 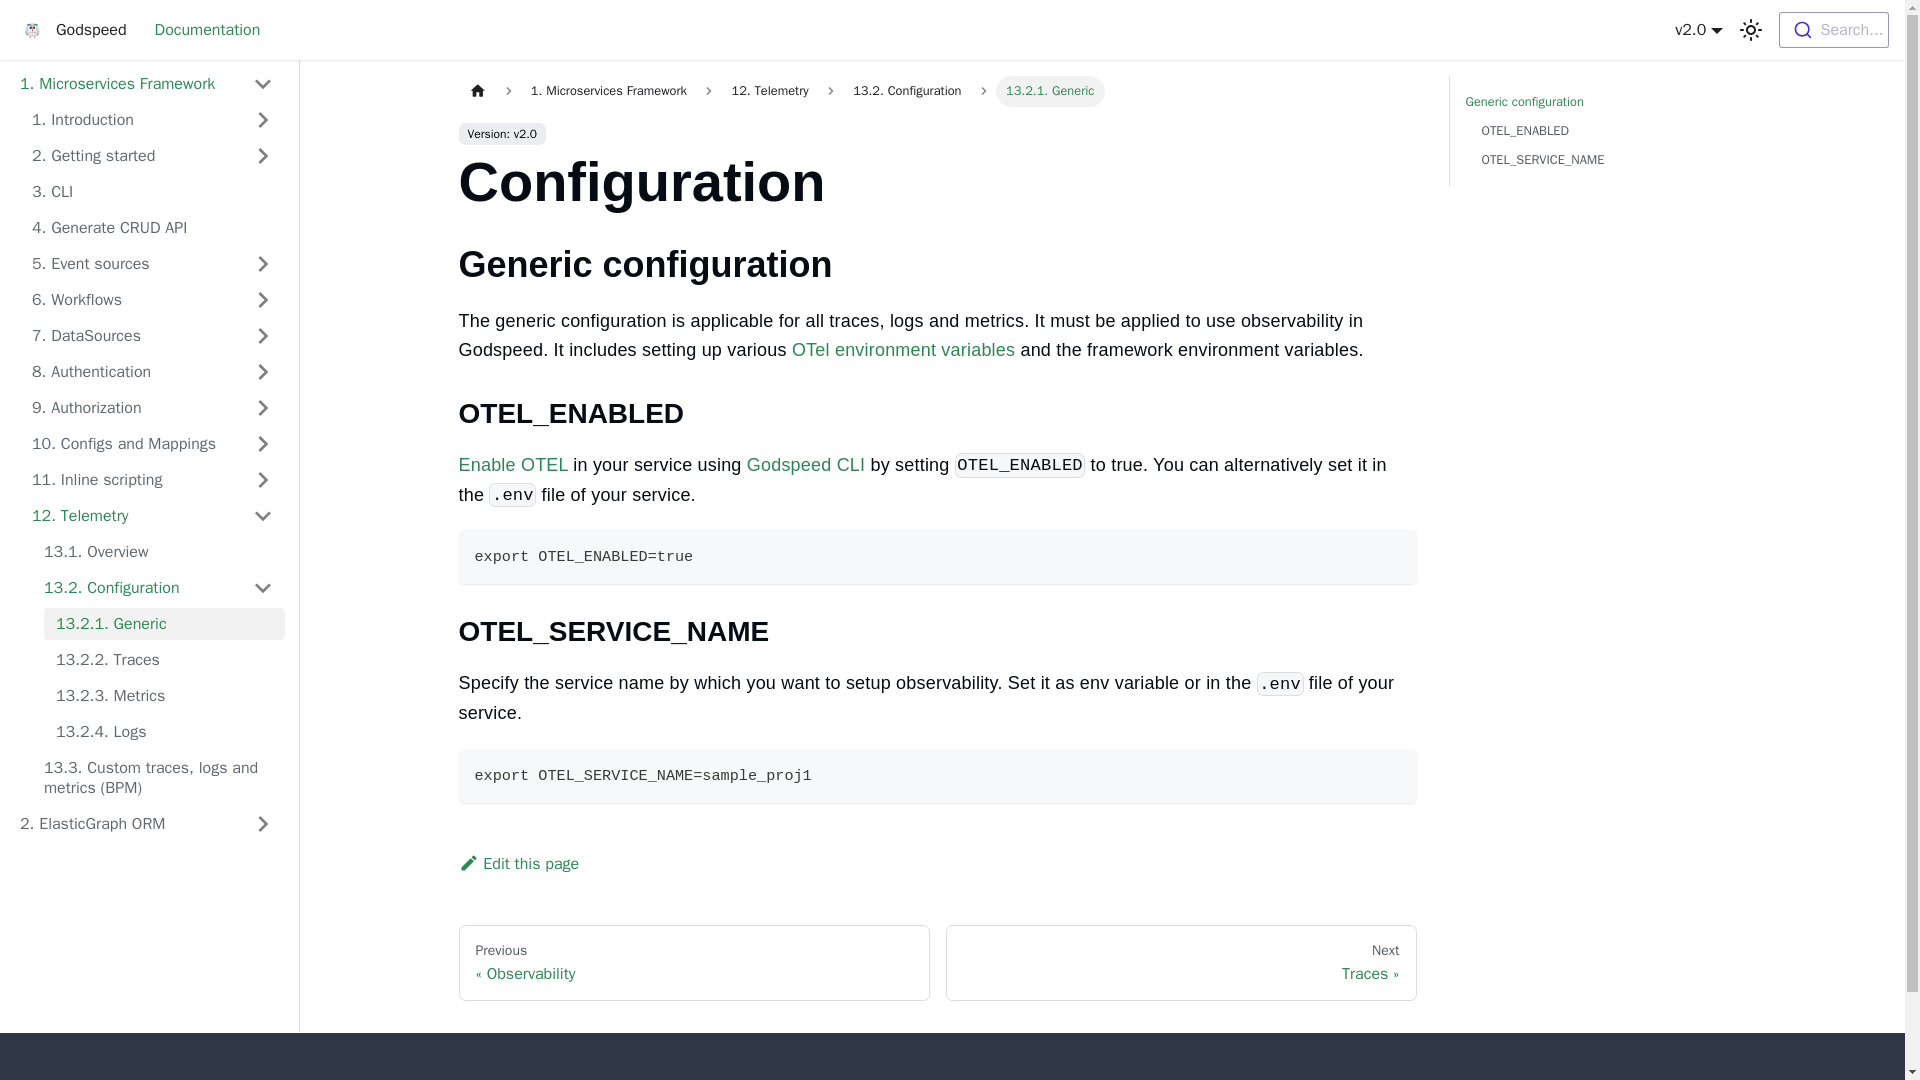 I want to click on 3. CLI, so click(x=152, y=192).